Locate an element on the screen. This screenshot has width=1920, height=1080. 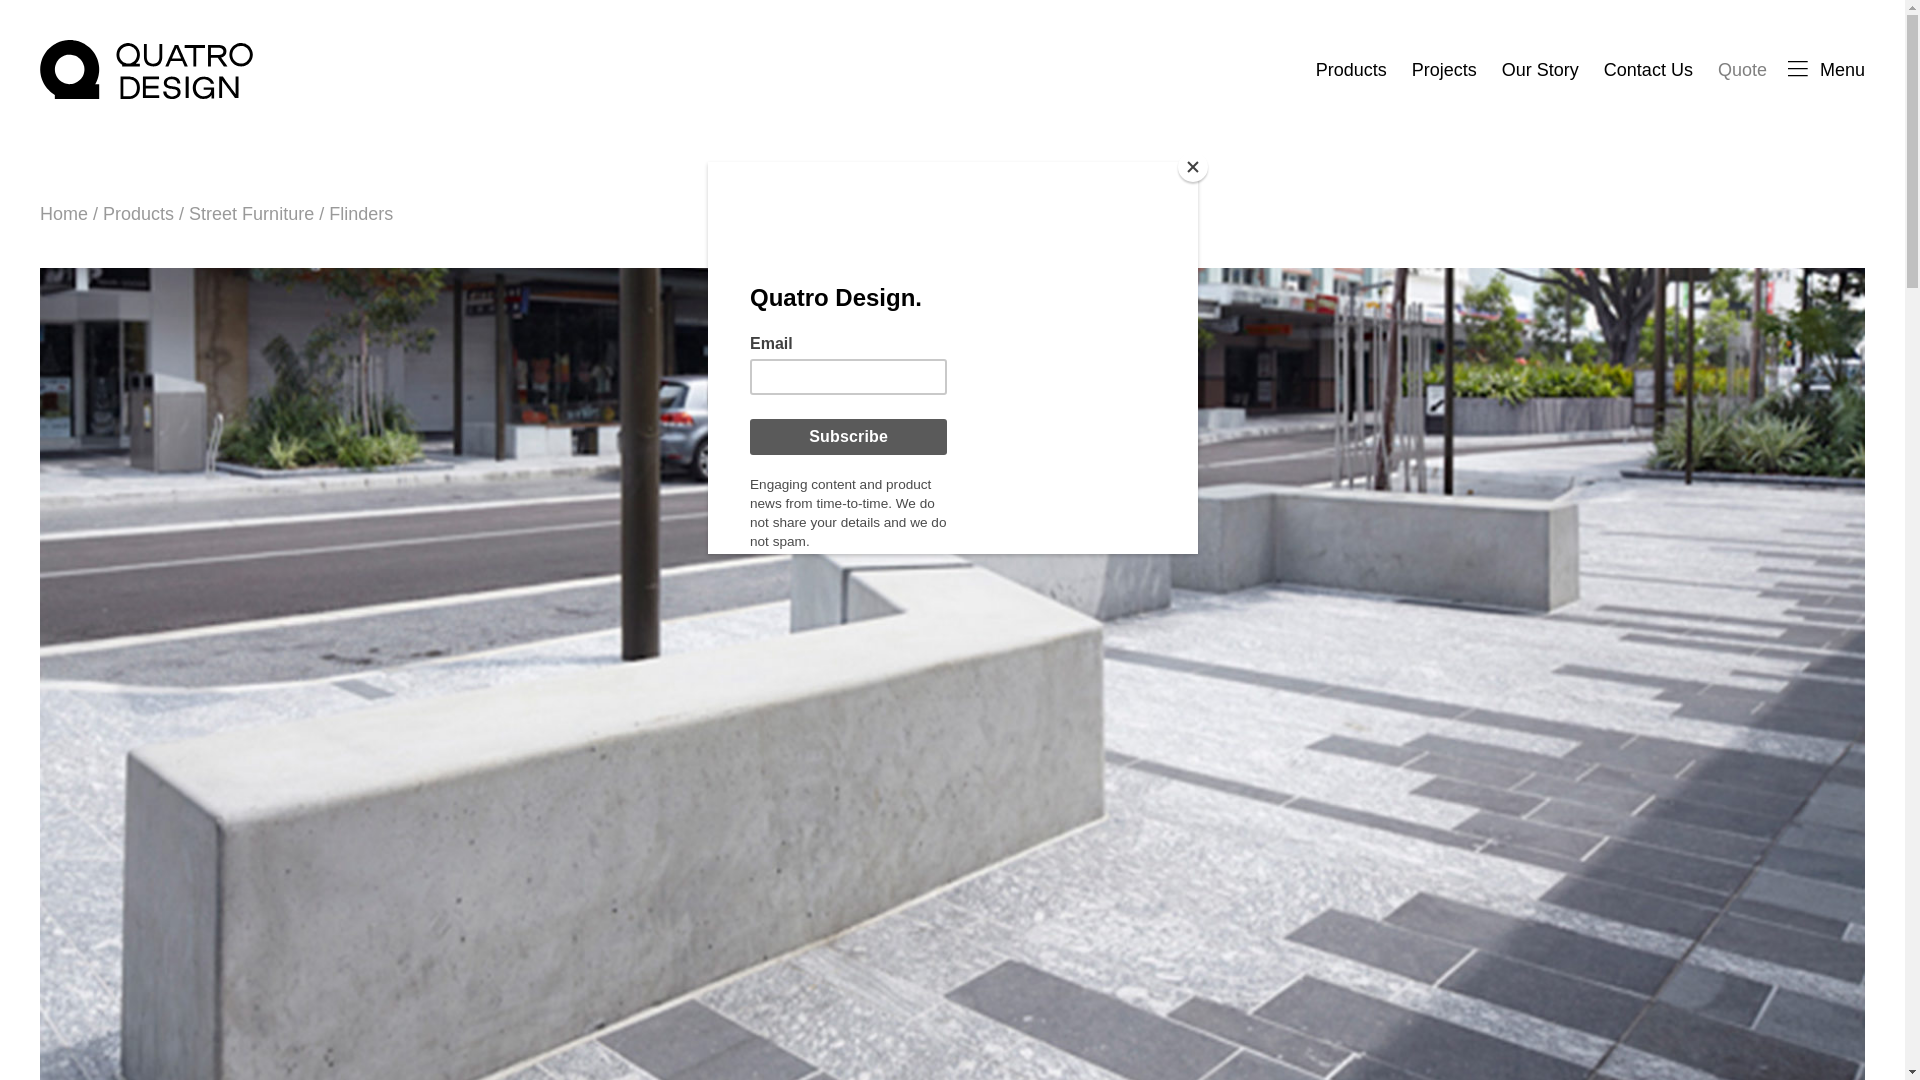
Go to Street Furniture. is located at coordinates (251, 214).